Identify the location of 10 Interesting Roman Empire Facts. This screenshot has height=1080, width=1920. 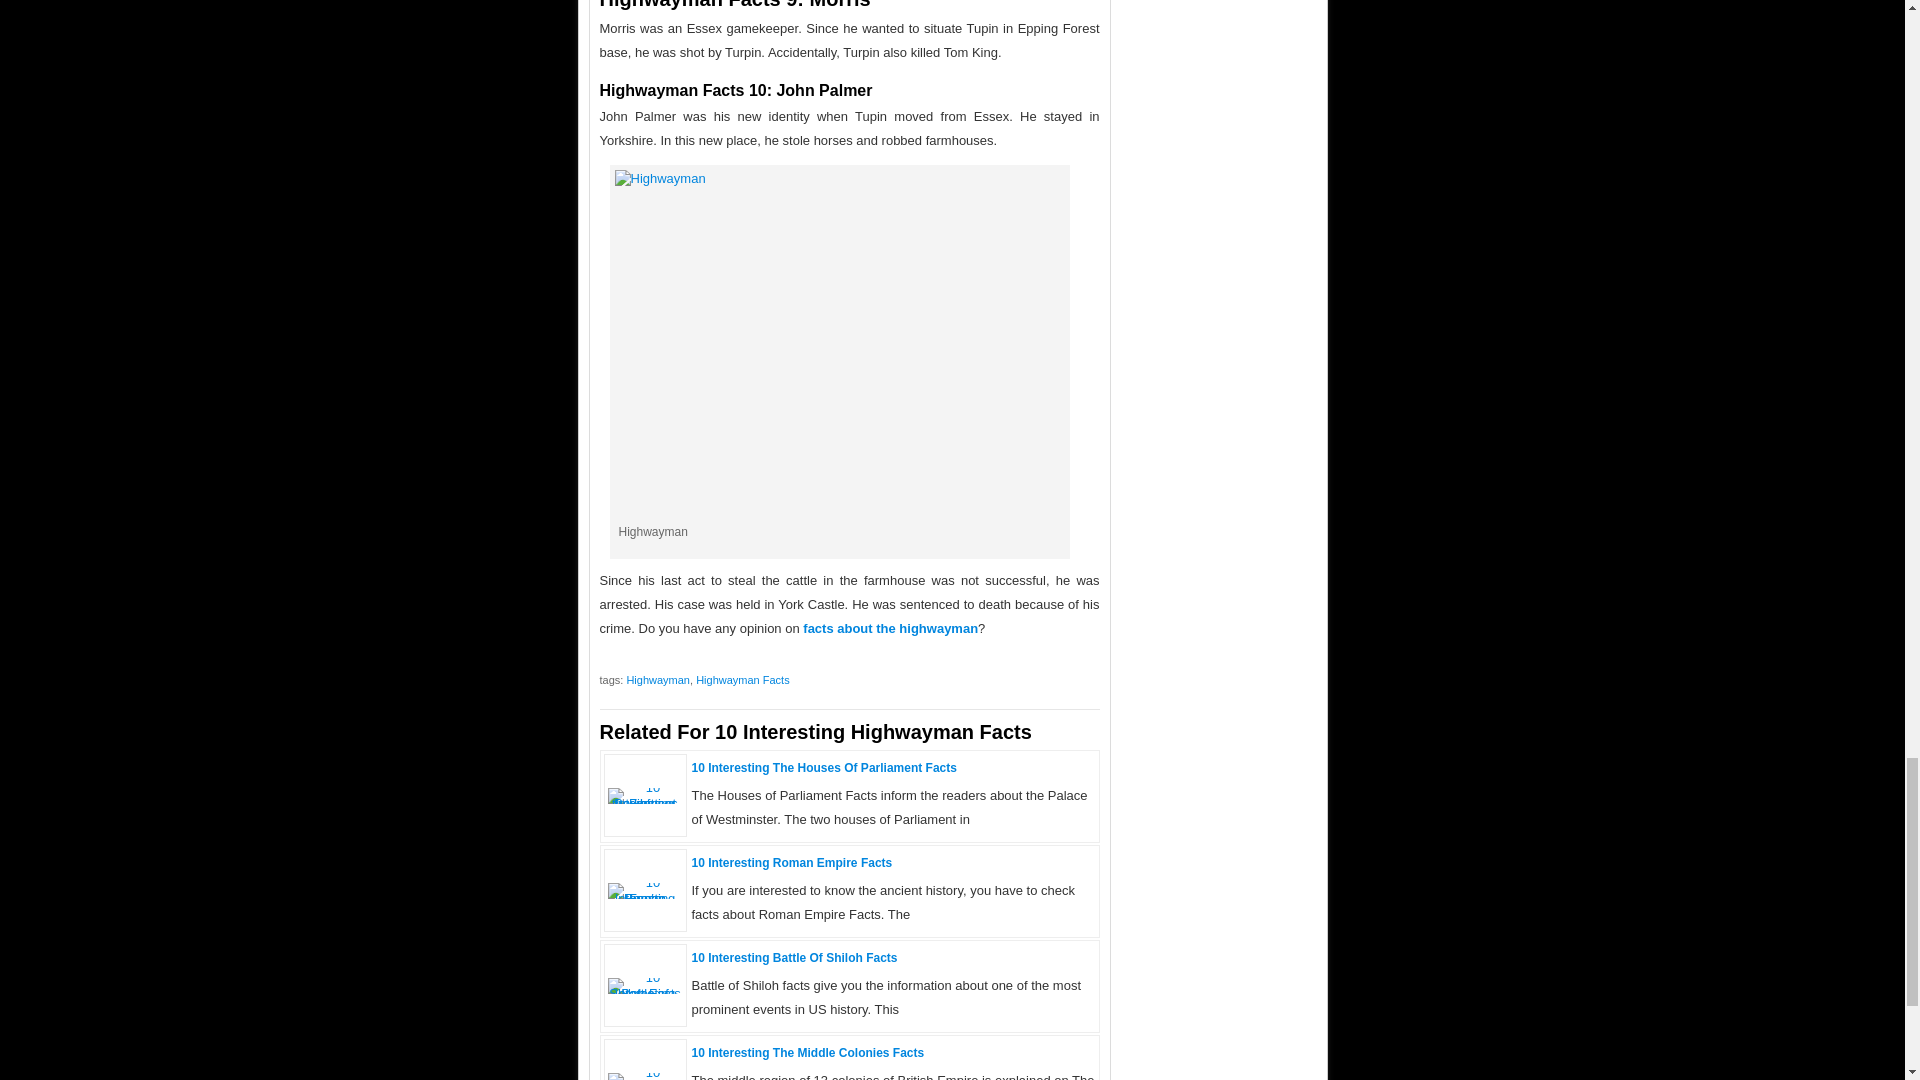
(792, 863).